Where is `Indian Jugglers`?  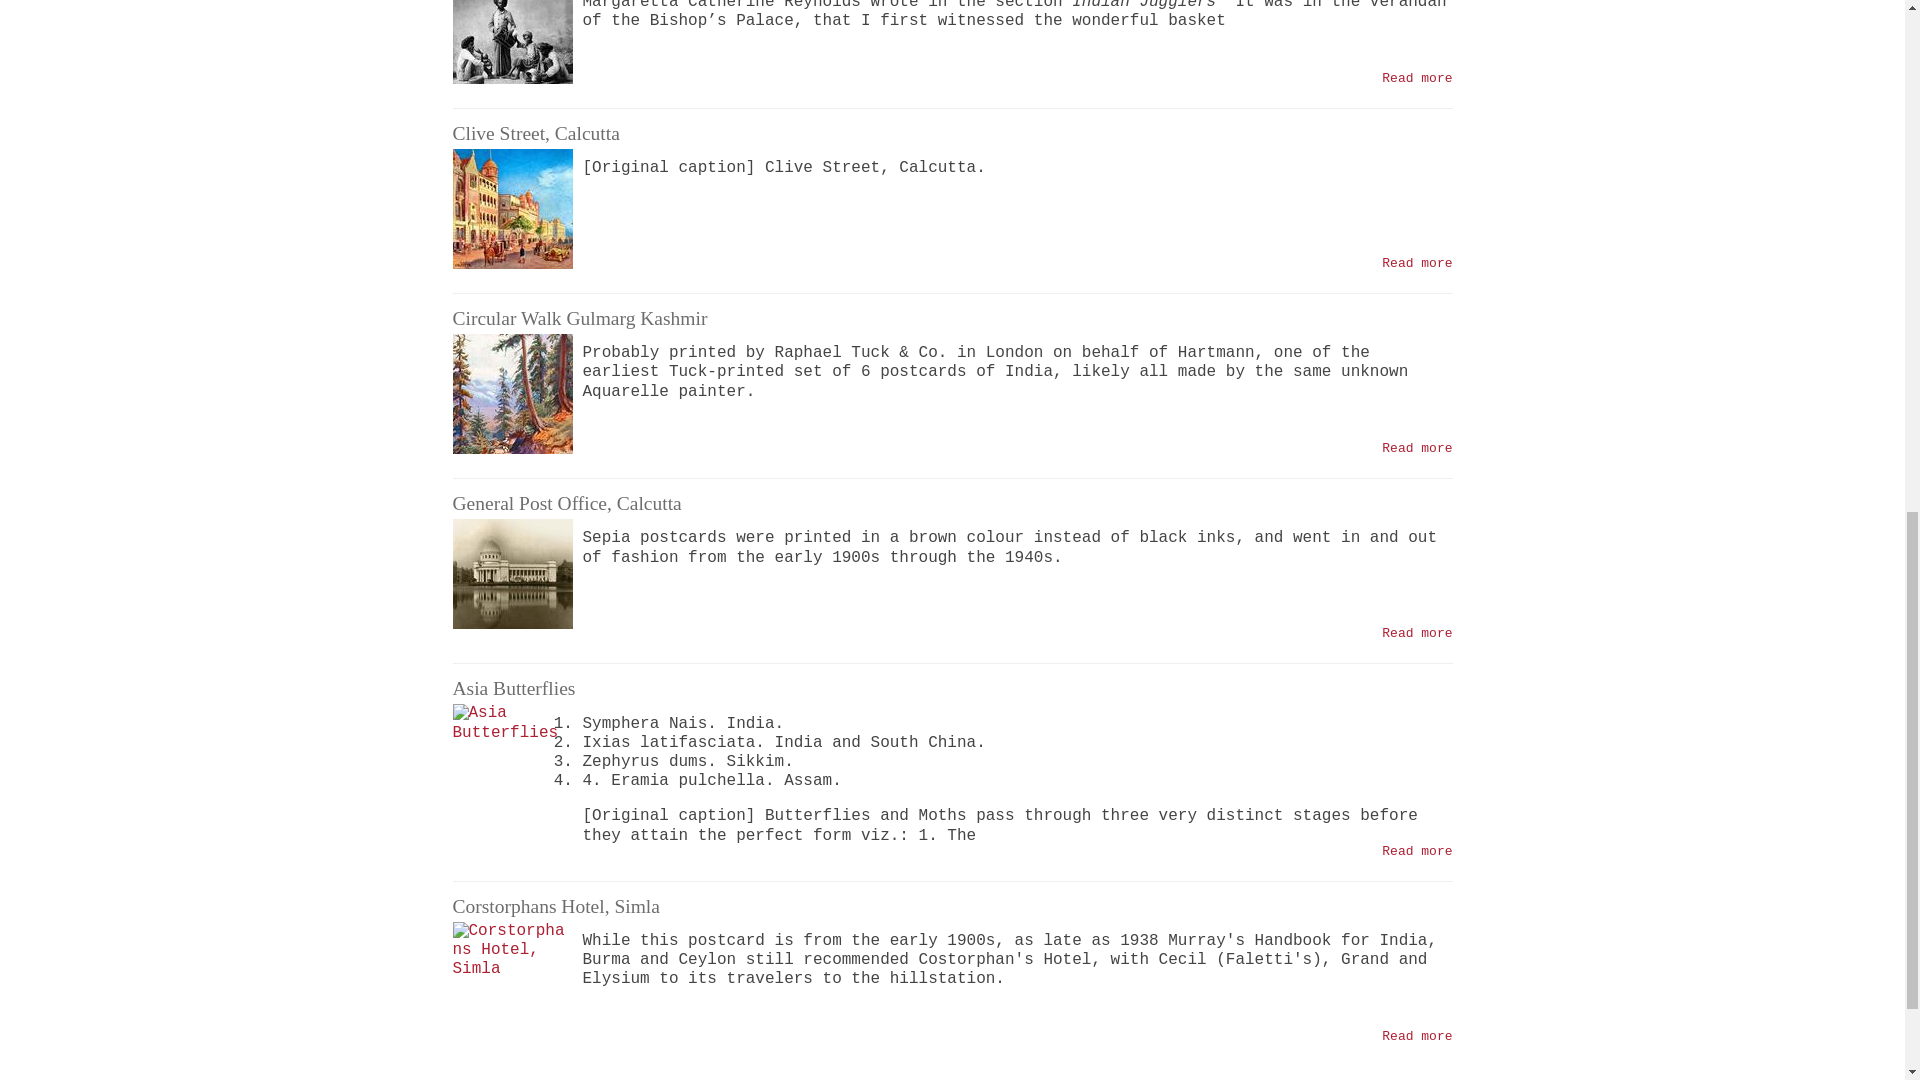
Indian Jugglers is located at coordinates (1416, 78).